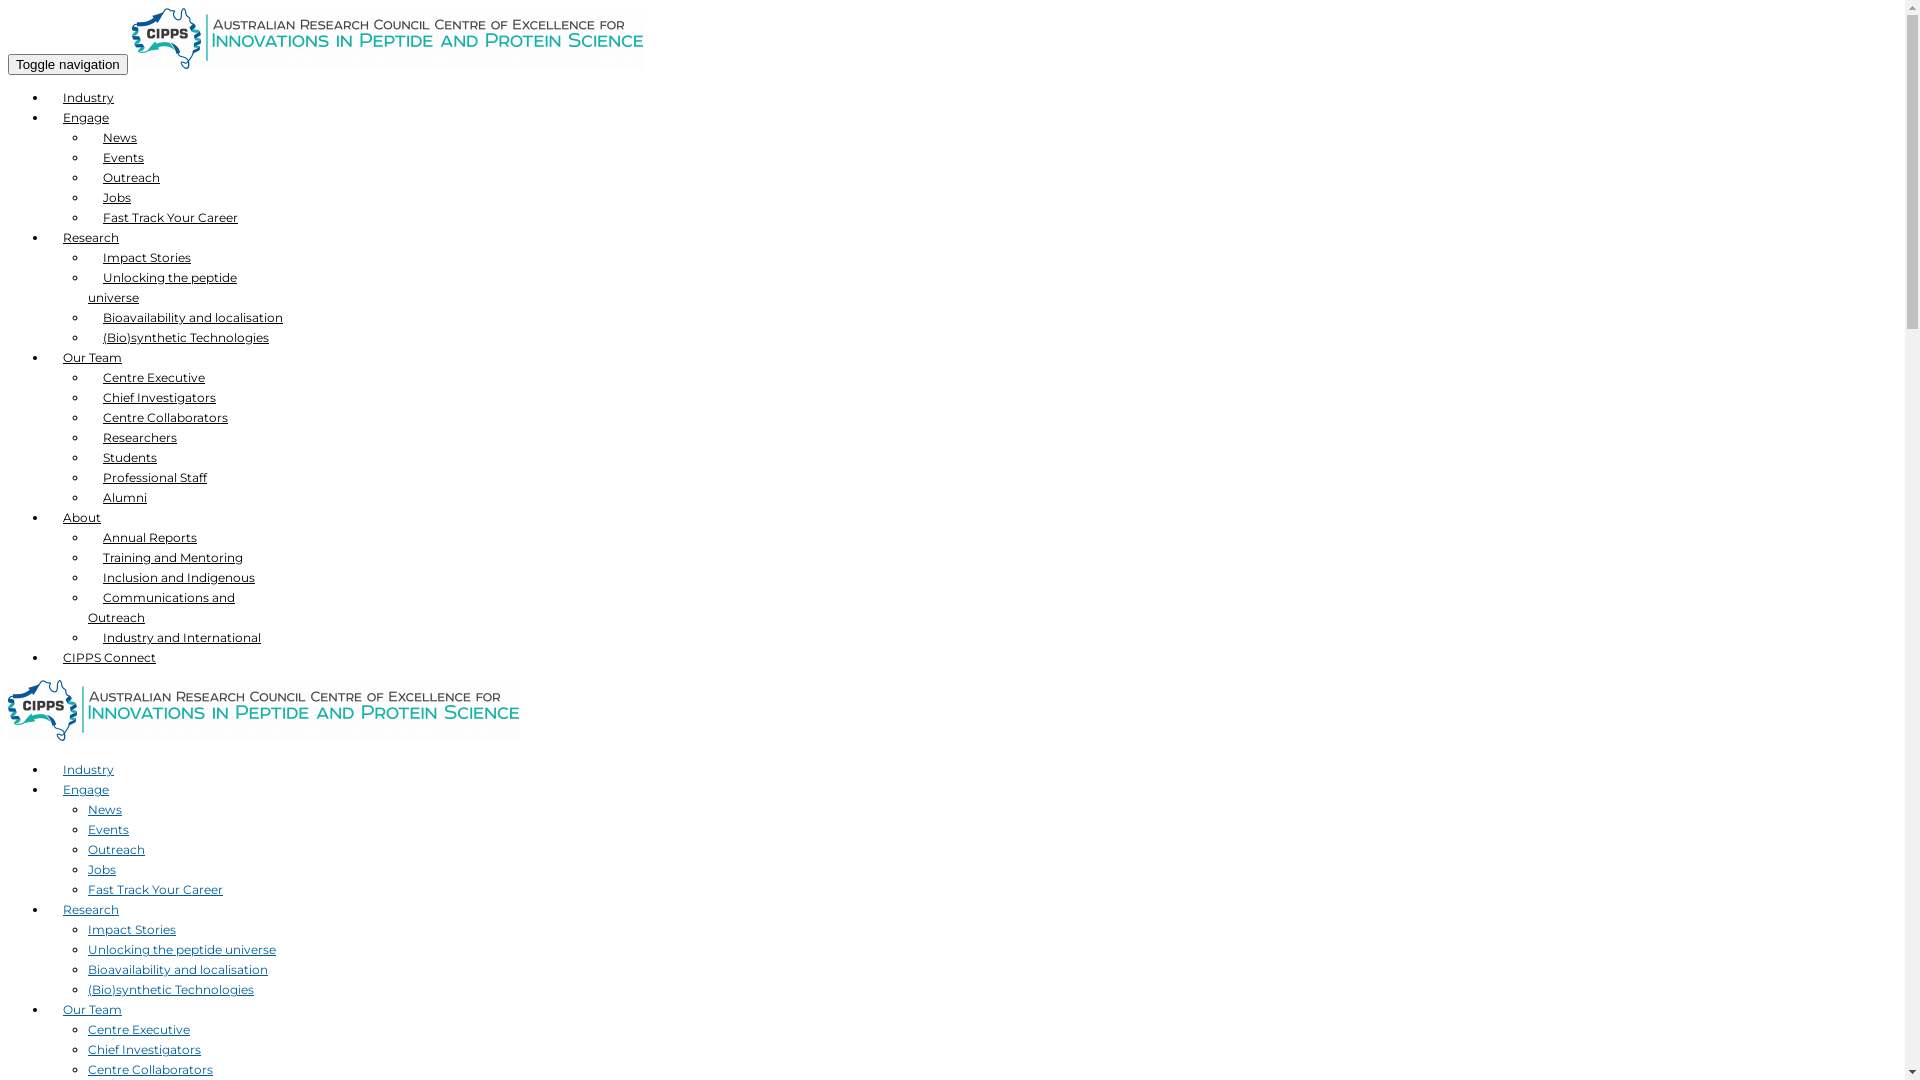  I want to click on Engage, so click(86, 118).